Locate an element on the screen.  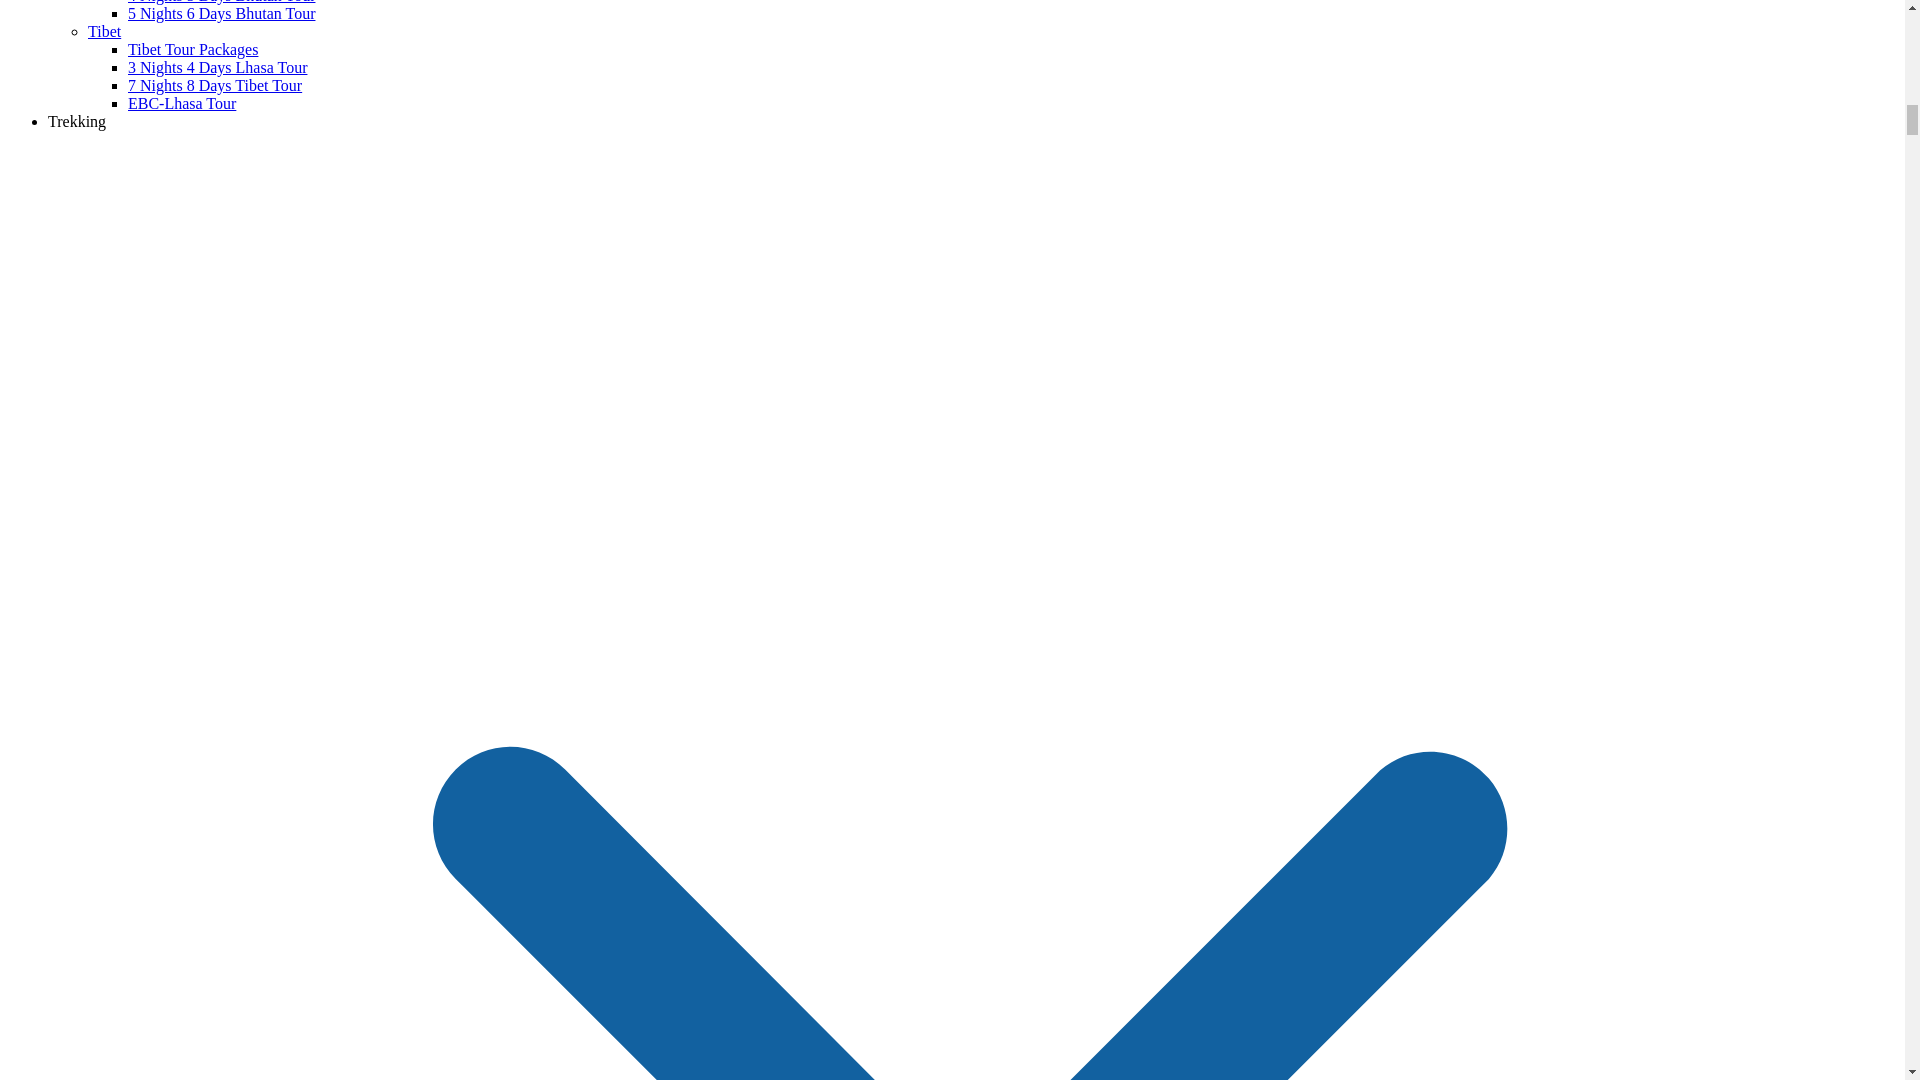
4 Nights 5 Days Bhutan Tour is located at coordinates (221, 2).